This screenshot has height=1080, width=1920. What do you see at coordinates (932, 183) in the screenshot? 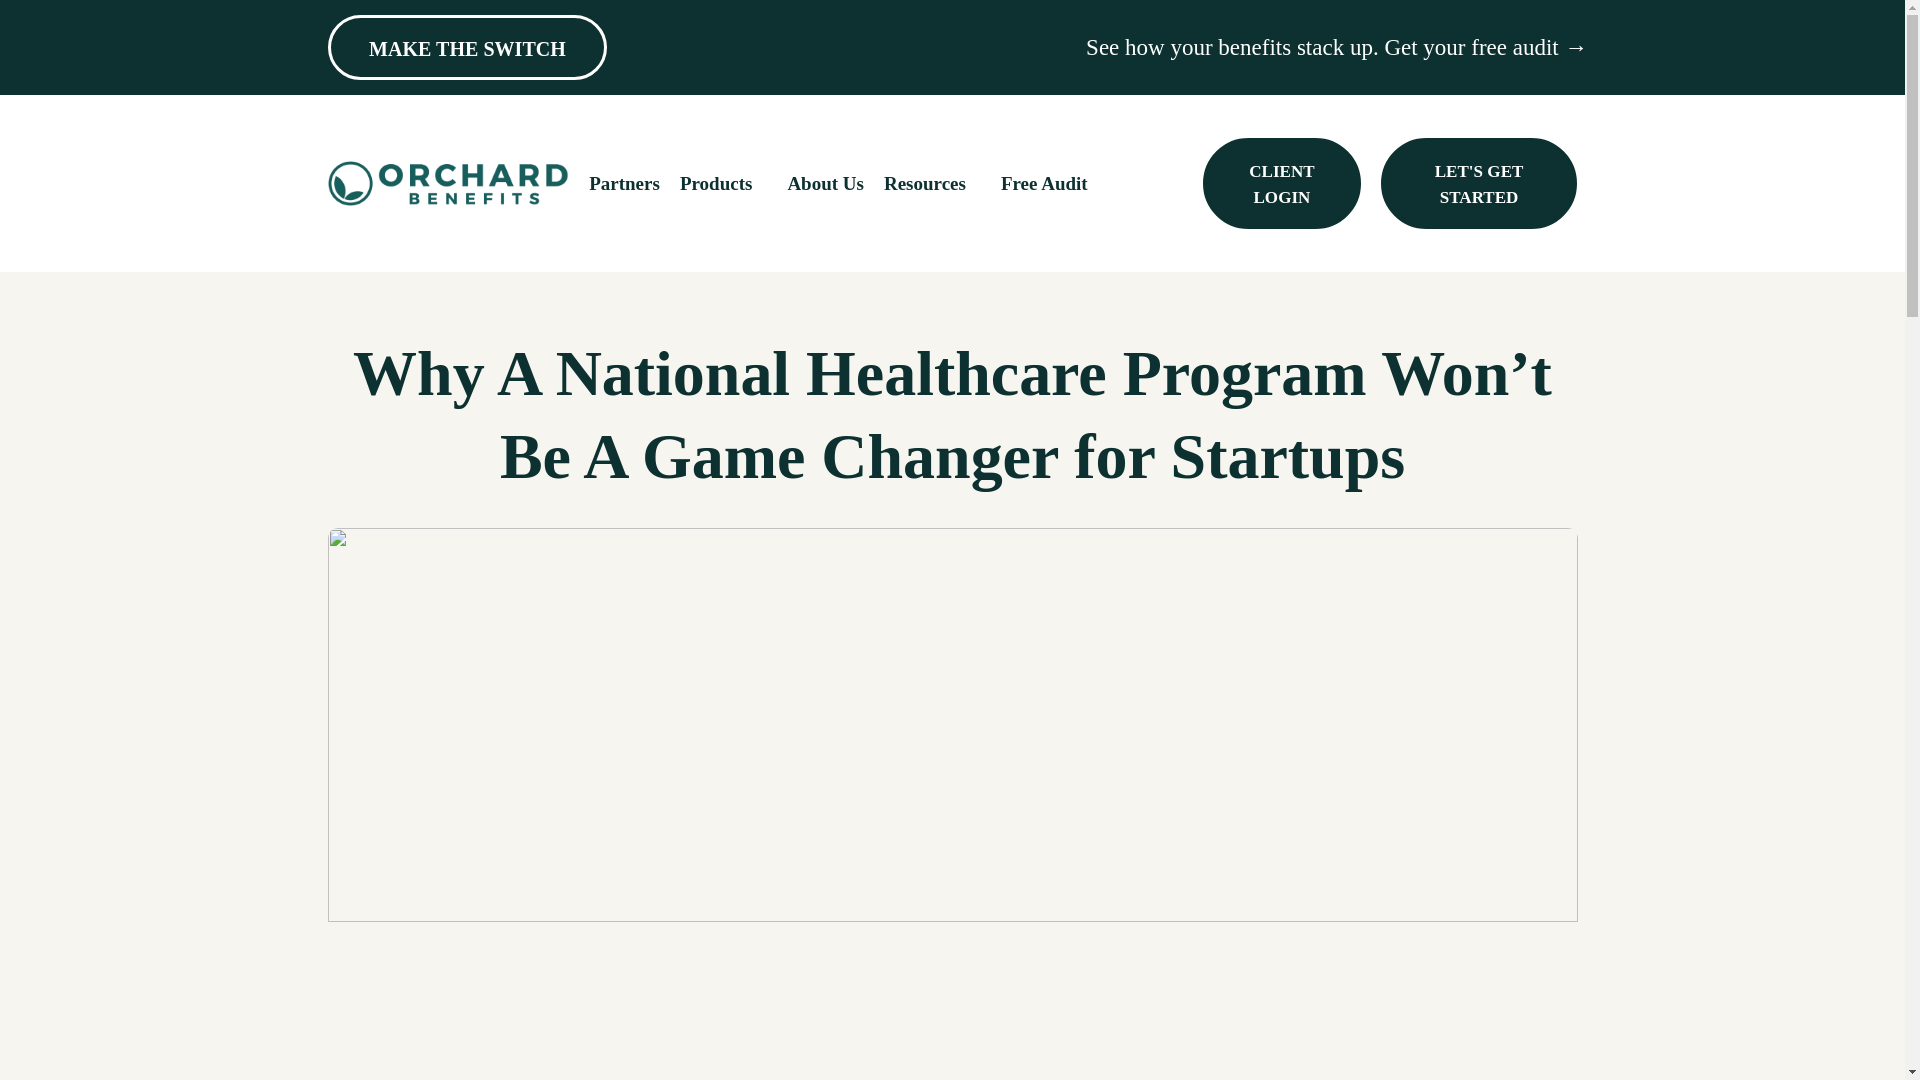
I see `Resources` at bounding box center [932, 183].